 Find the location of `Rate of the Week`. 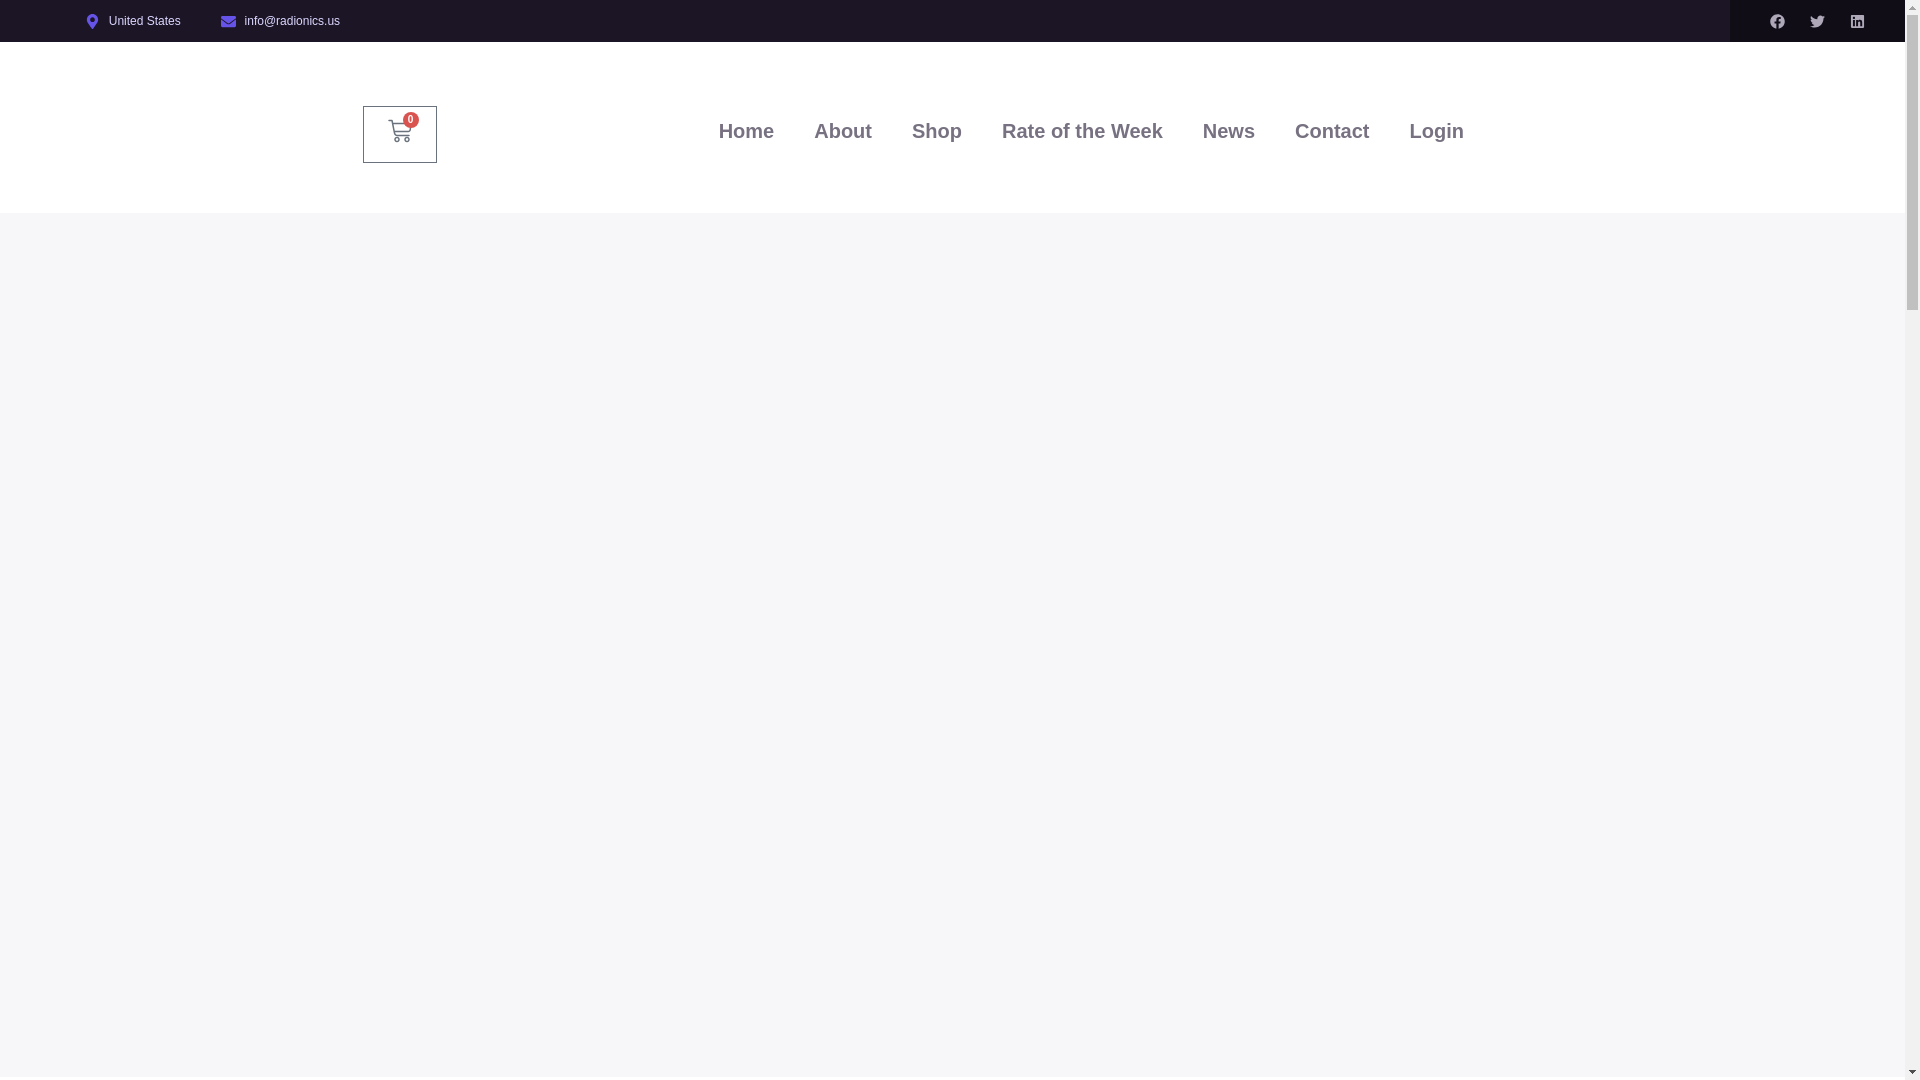

Rate of the Week is located at coordinates (1082, 130).